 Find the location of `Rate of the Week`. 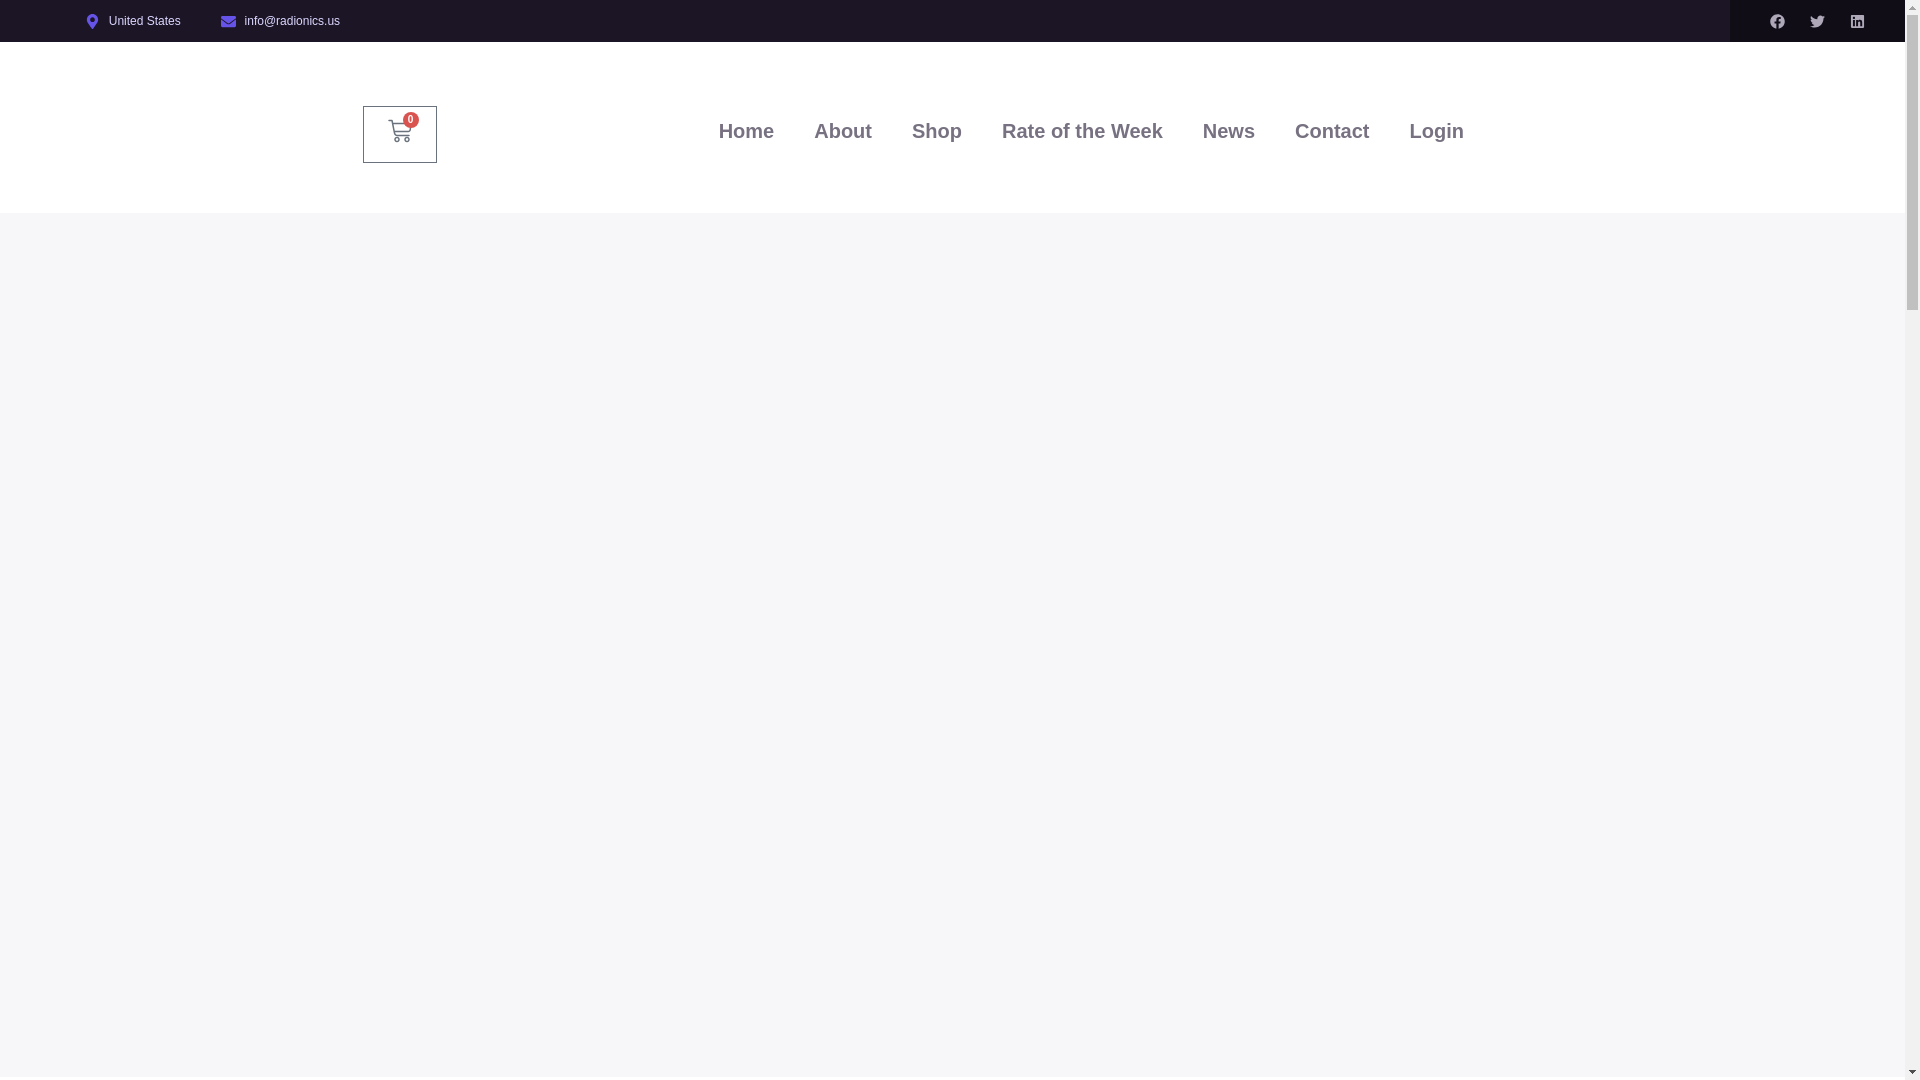

Rate of the Week is located at coordinates (1082, 130).